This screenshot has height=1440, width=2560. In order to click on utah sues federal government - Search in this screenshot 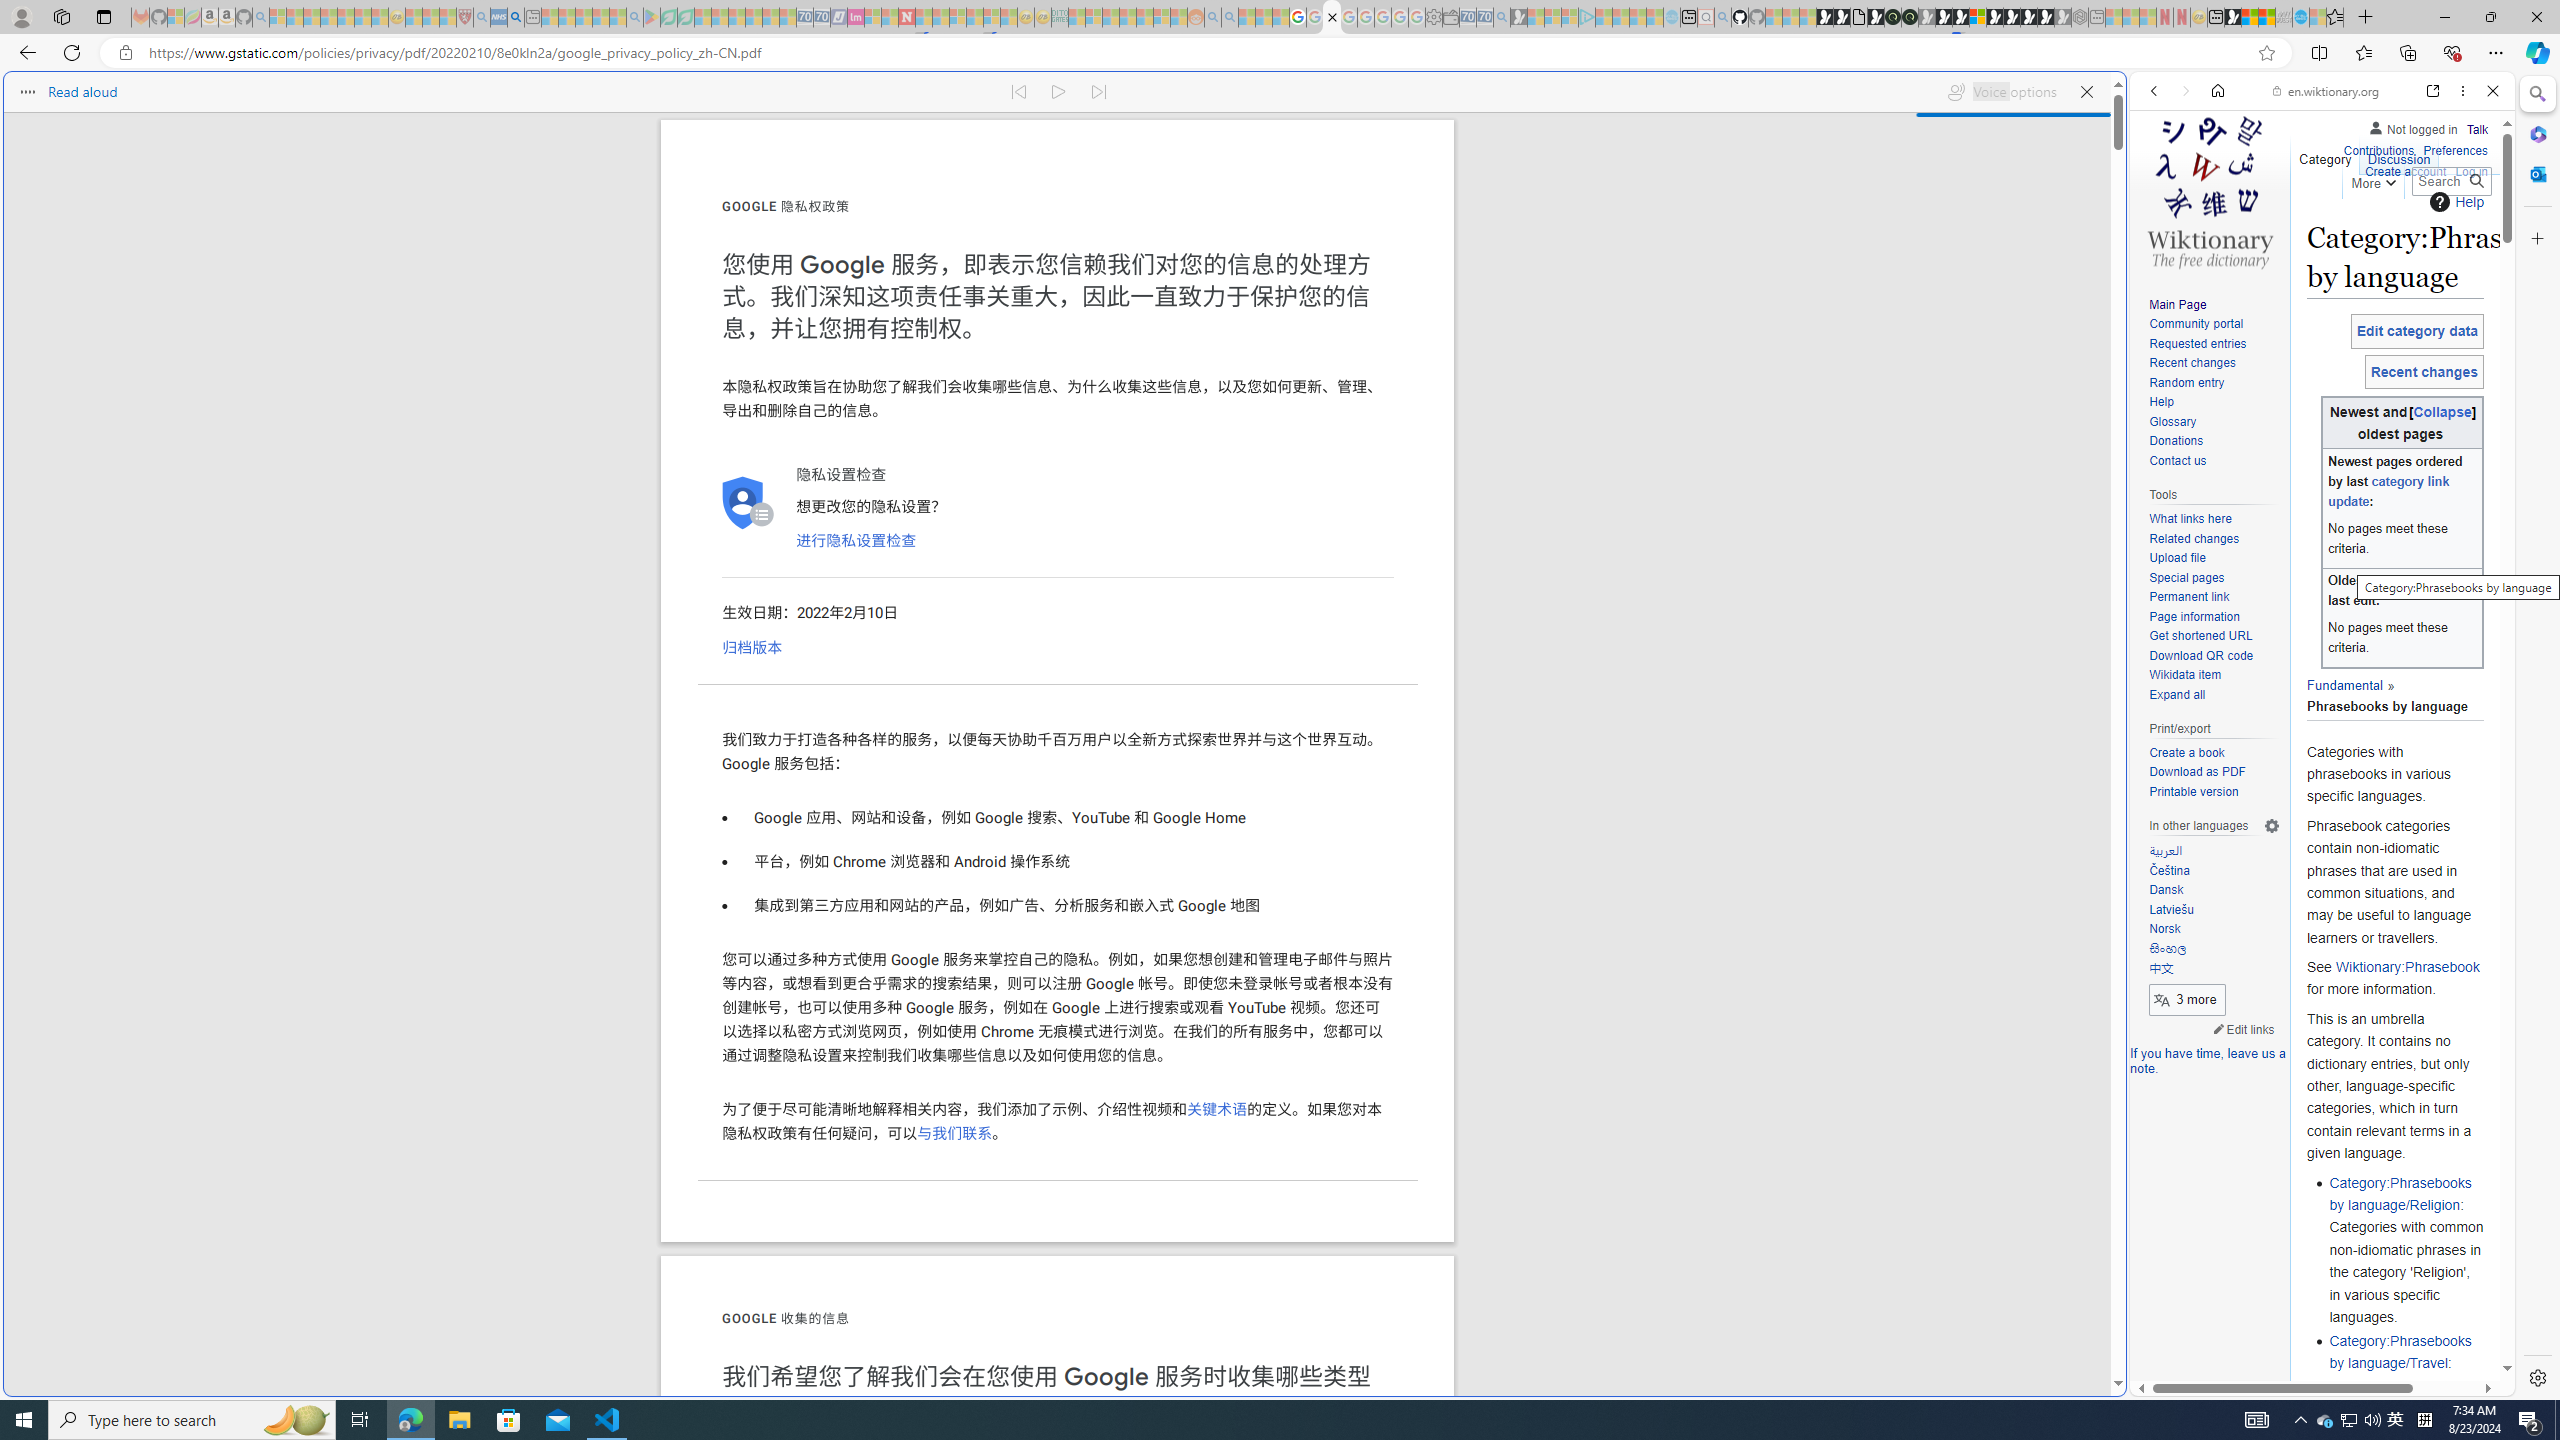, I will do `click(1622, 684)`.